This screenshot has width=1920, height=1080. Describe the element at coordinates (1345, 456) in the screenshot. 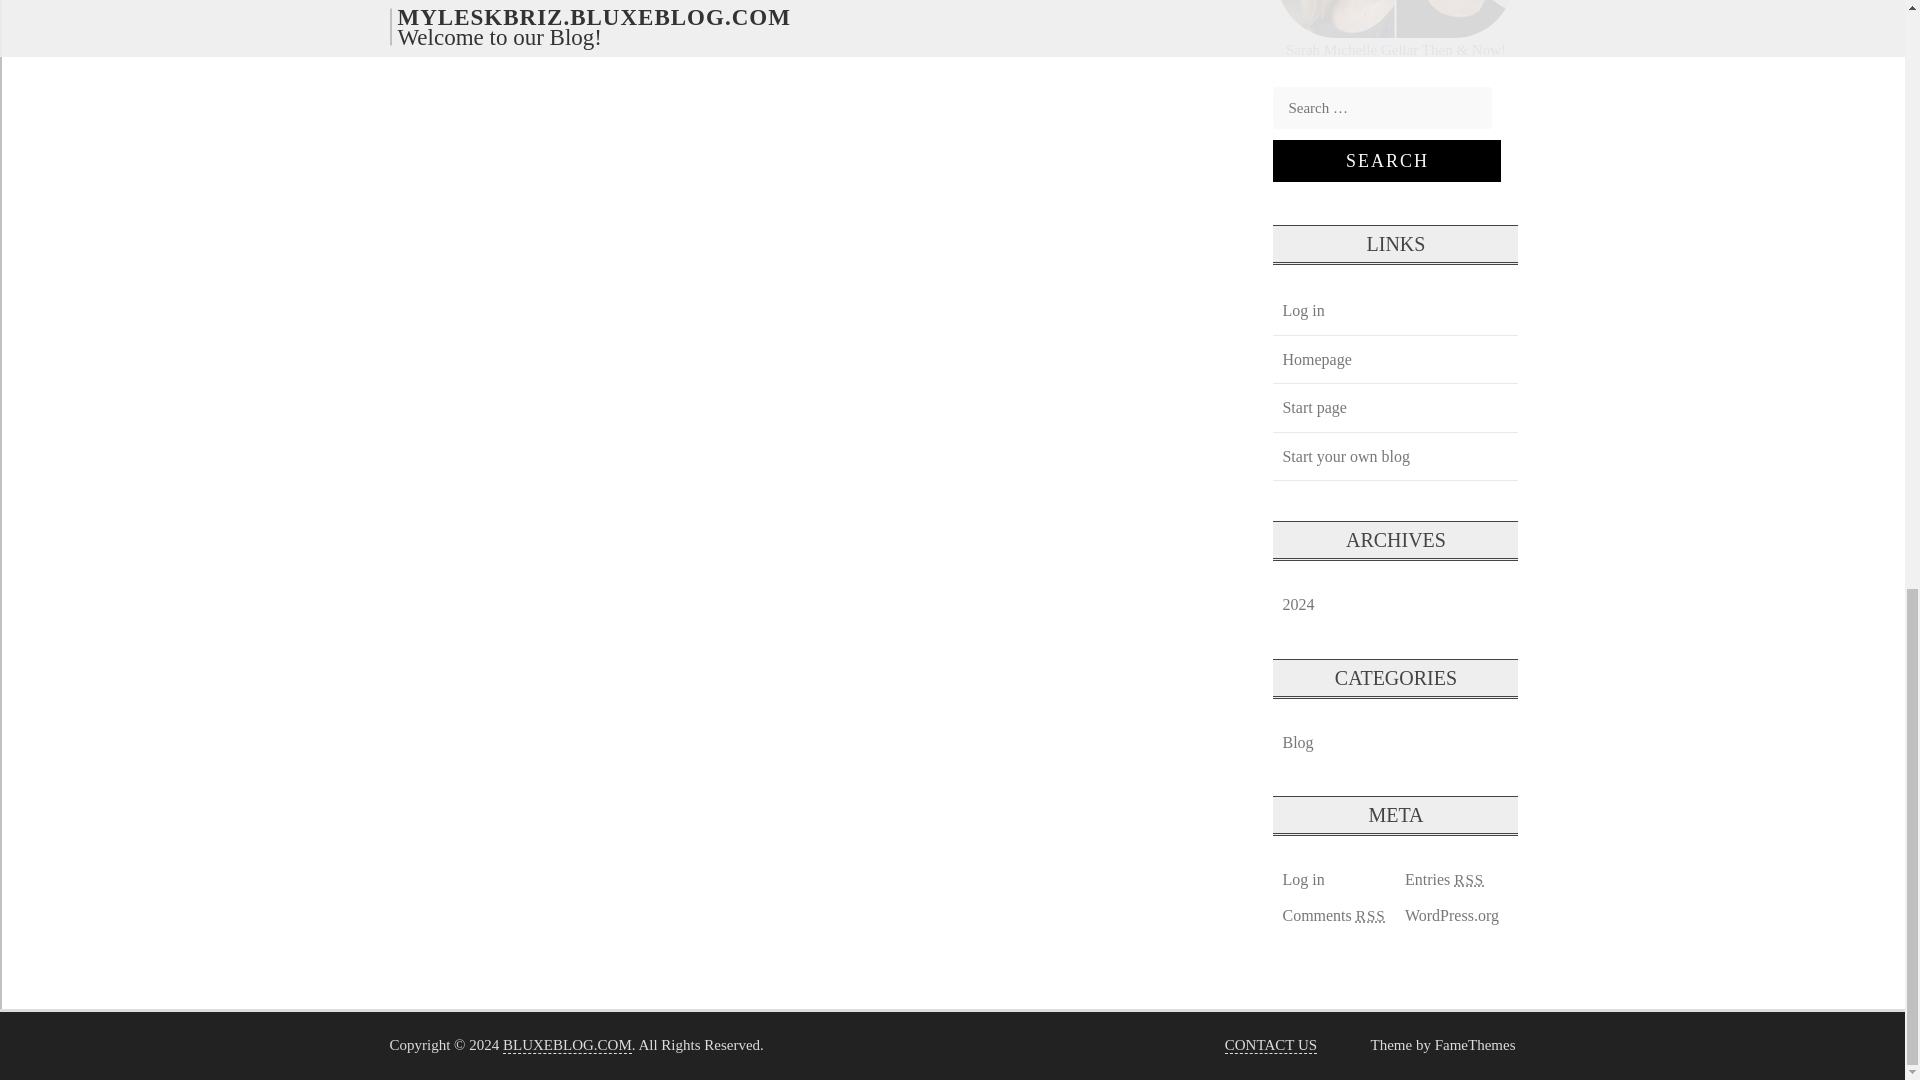

I see `Start your own blog` at that location.